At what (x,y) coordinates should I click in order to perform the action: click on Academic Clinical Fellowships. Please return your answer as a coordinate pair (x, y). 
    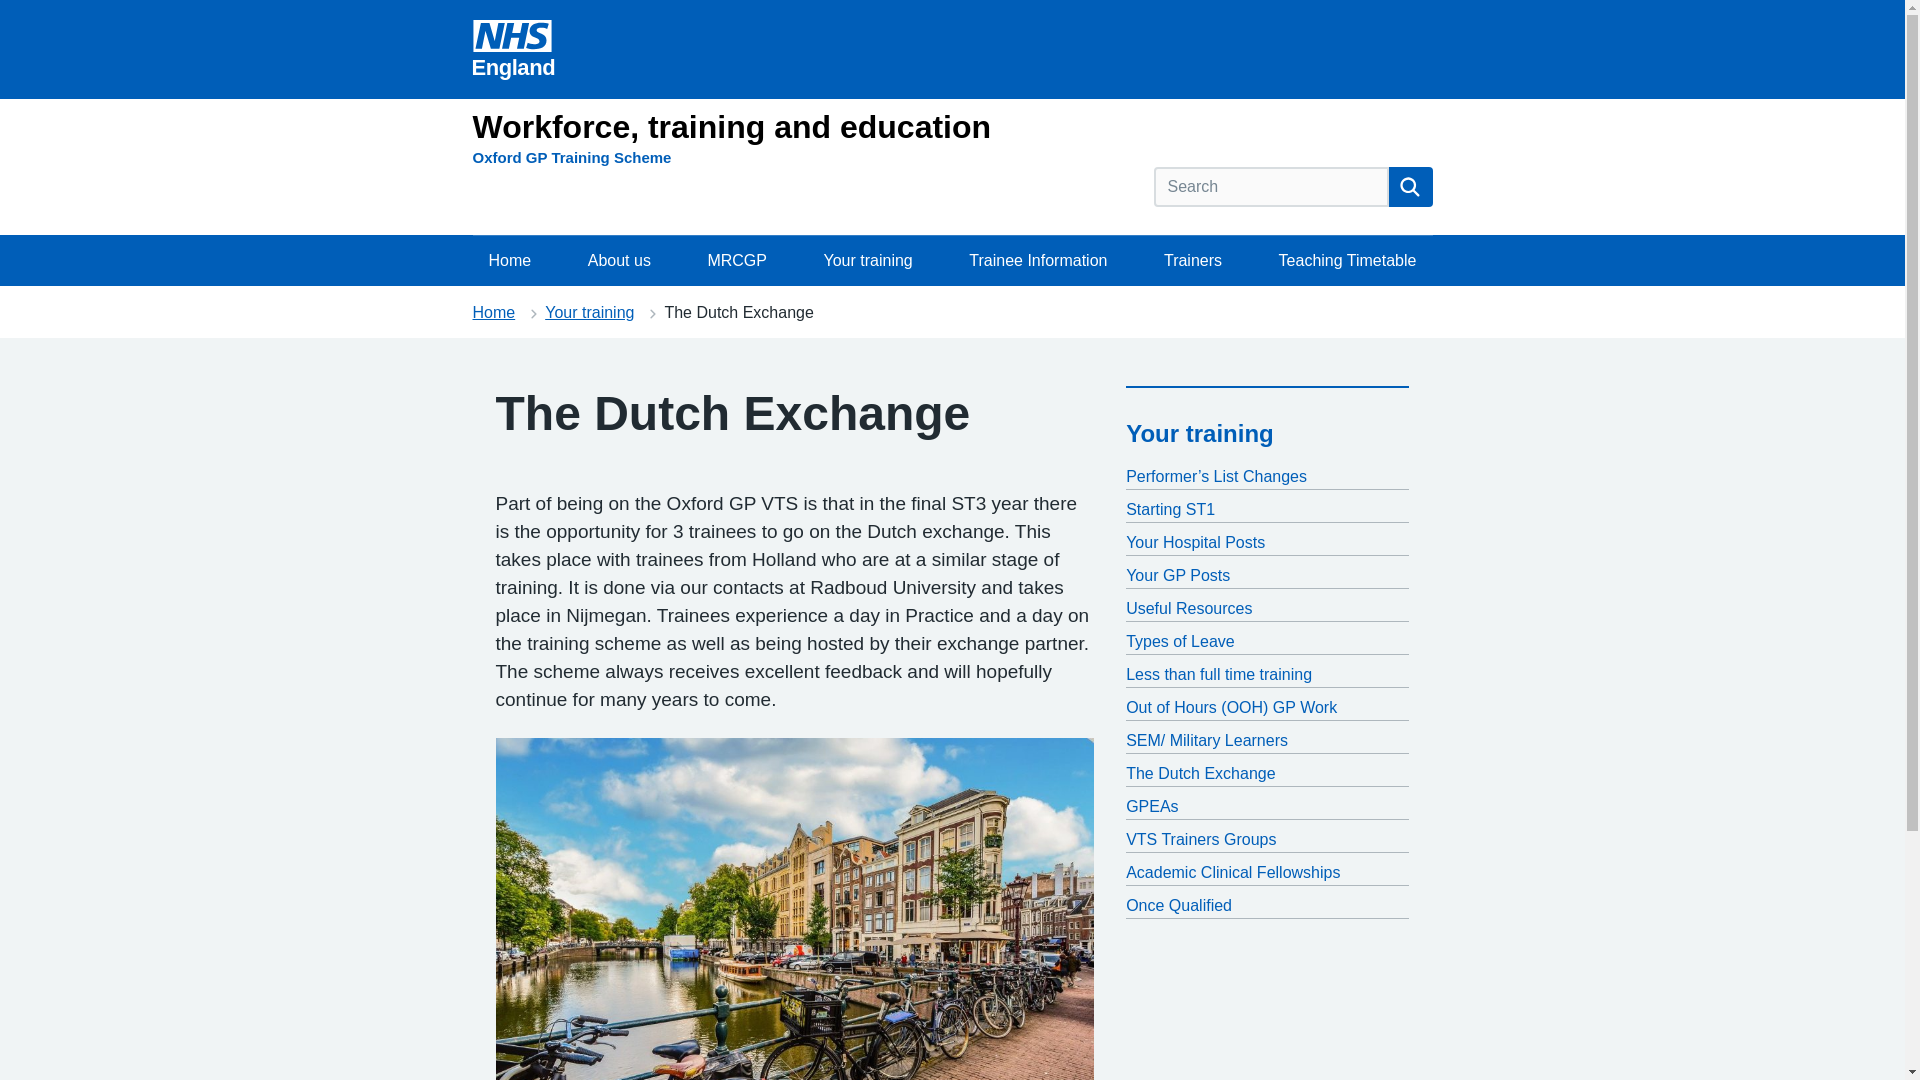
    Looking at the image, I should click on (1267, 872).